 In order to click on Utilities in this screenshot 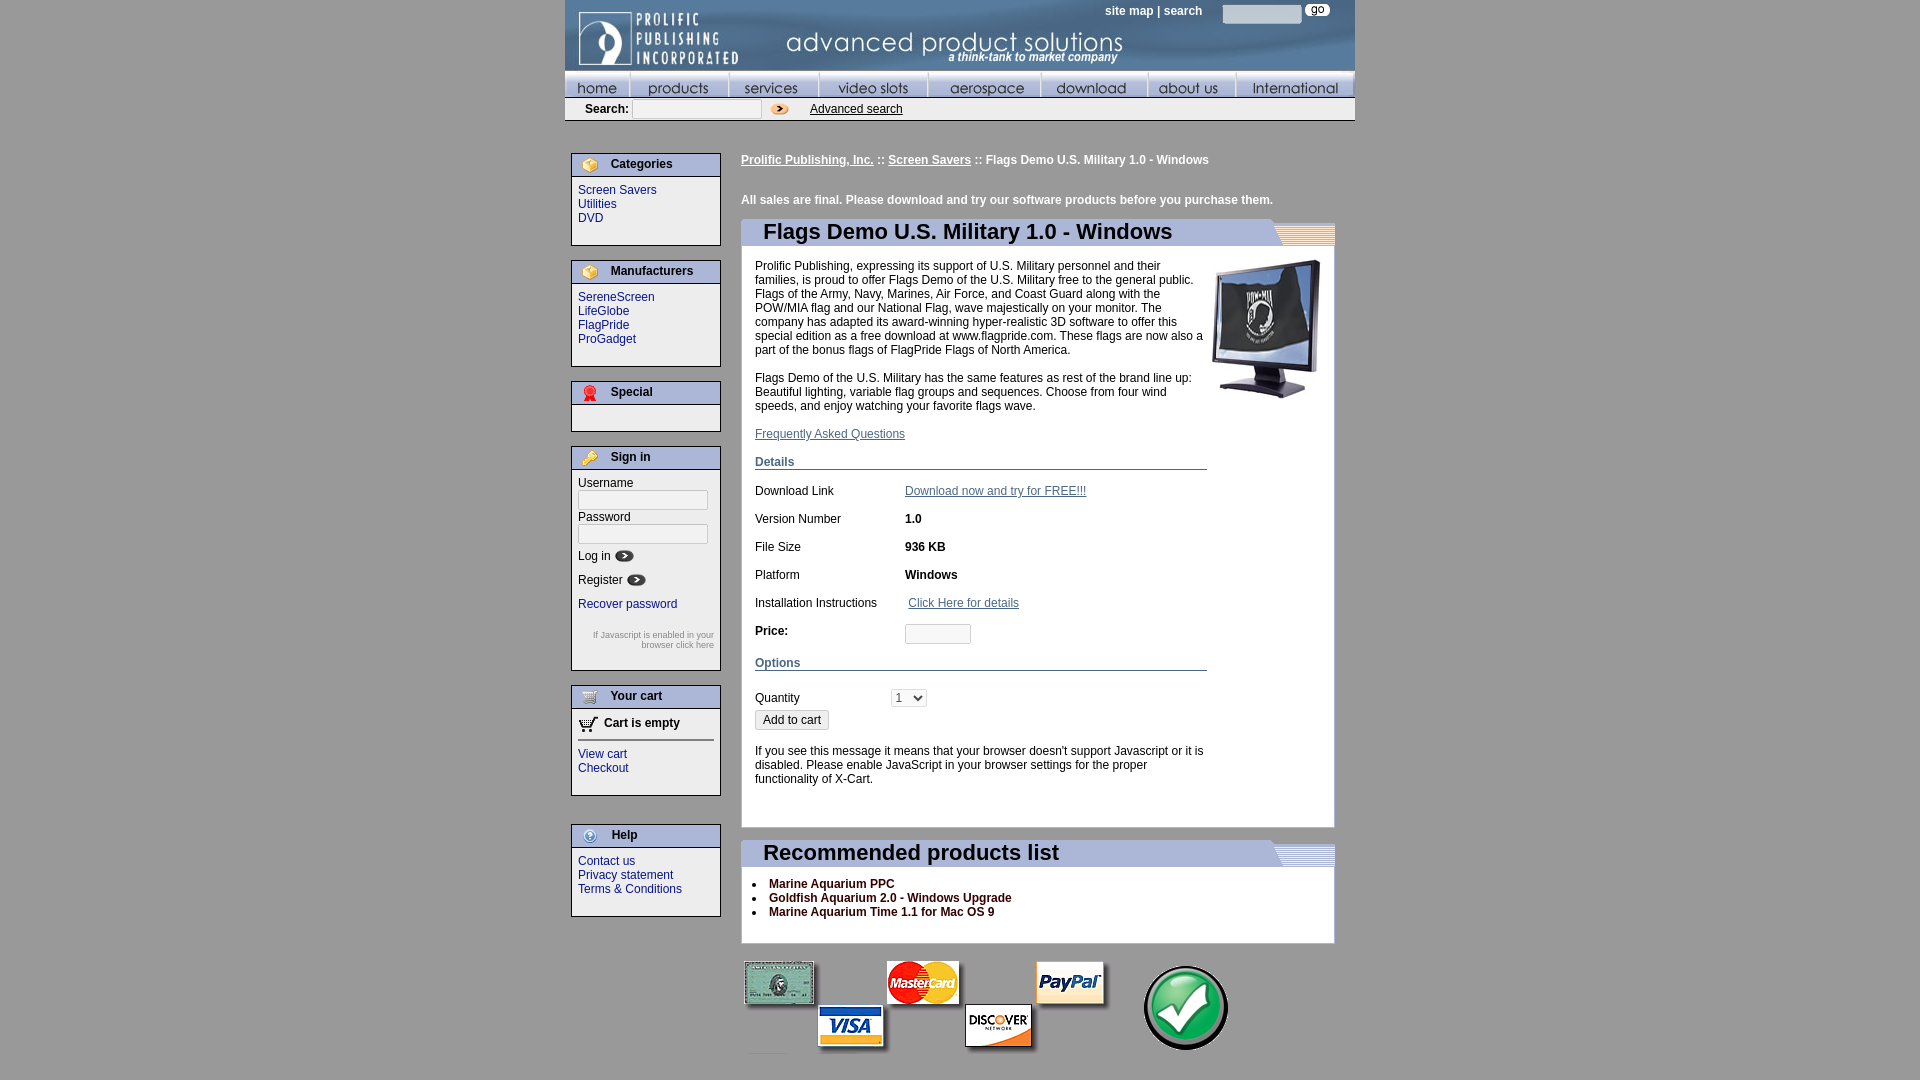, I will do `click(596, 203)`.